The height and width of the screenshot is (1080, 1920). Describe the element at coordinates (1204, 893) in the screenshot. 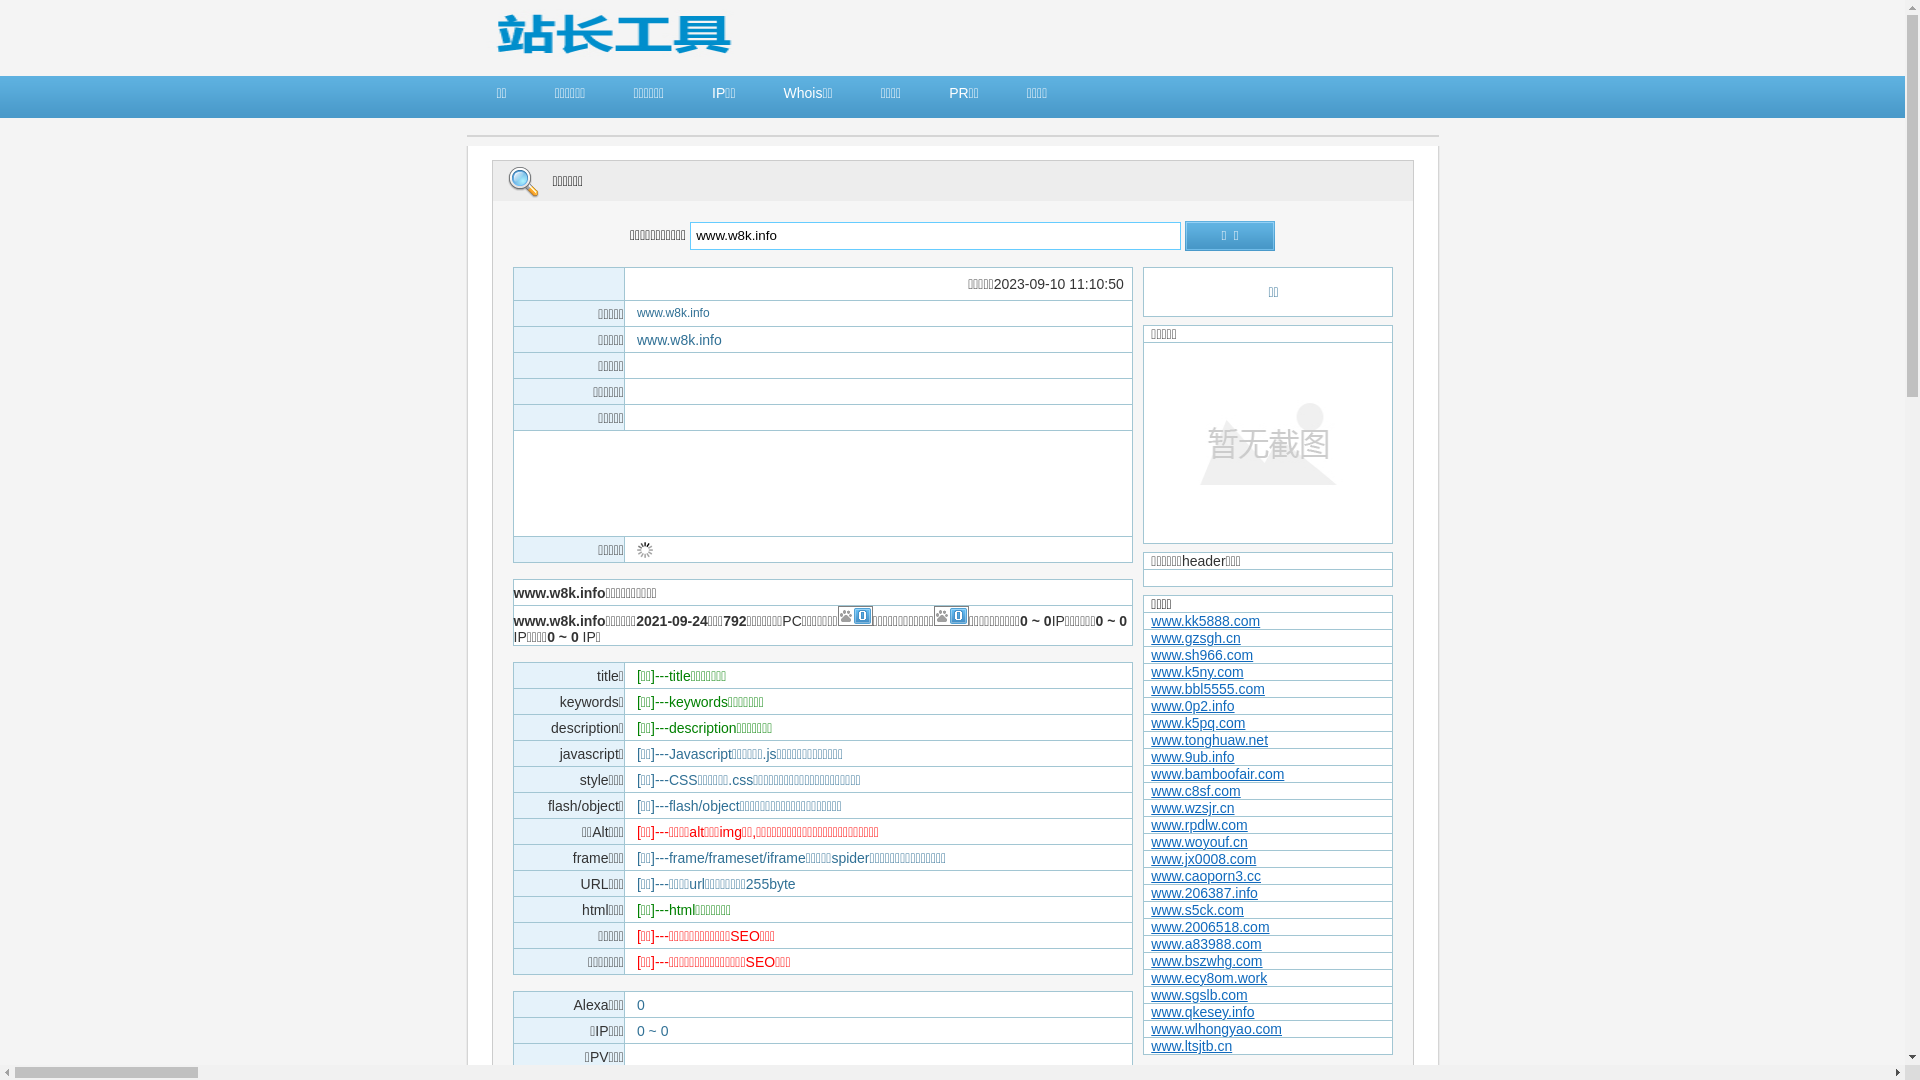

I see `www.206387.info` at that location.